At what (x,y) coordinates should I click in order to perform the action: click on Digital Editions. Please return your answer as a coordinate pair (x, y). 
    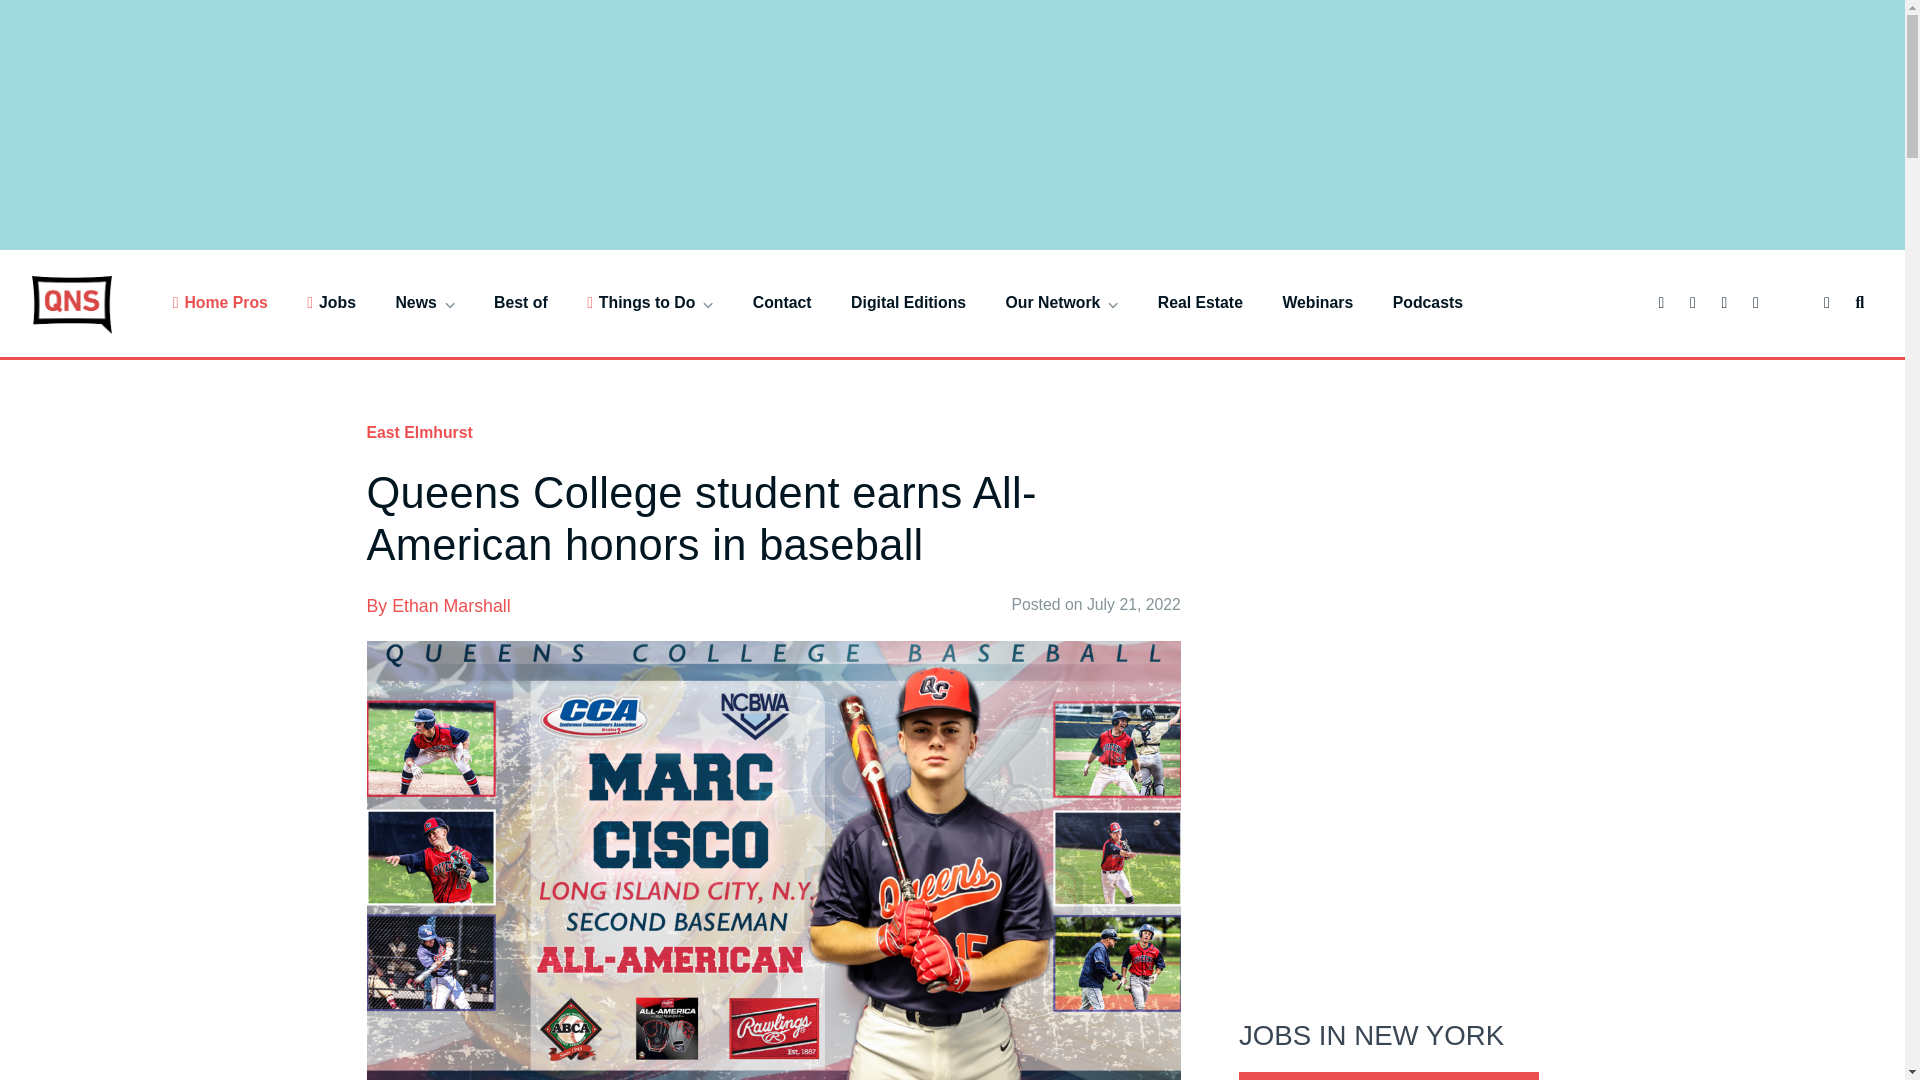
    Looking at the image, I should click on (908, 302).